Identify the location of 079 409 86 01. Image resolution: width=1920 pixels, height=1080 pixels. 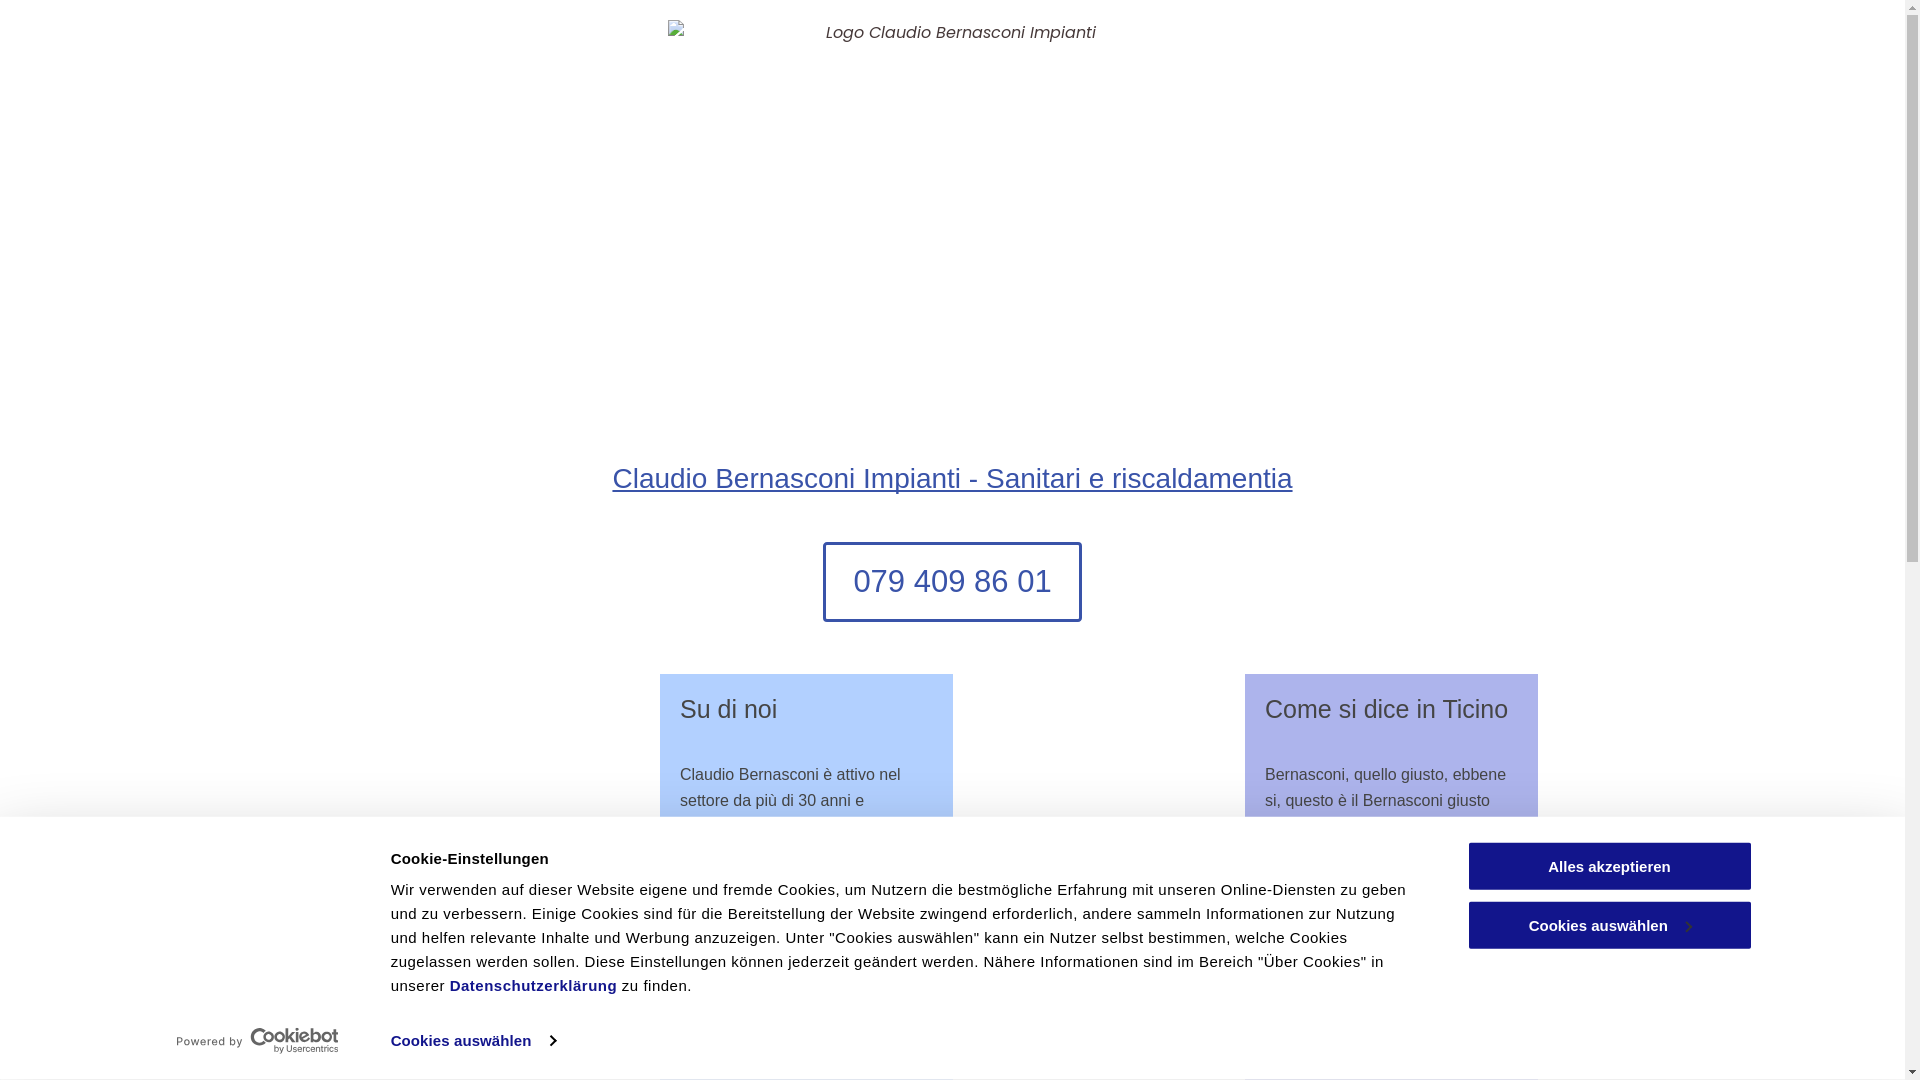
(952, 582).